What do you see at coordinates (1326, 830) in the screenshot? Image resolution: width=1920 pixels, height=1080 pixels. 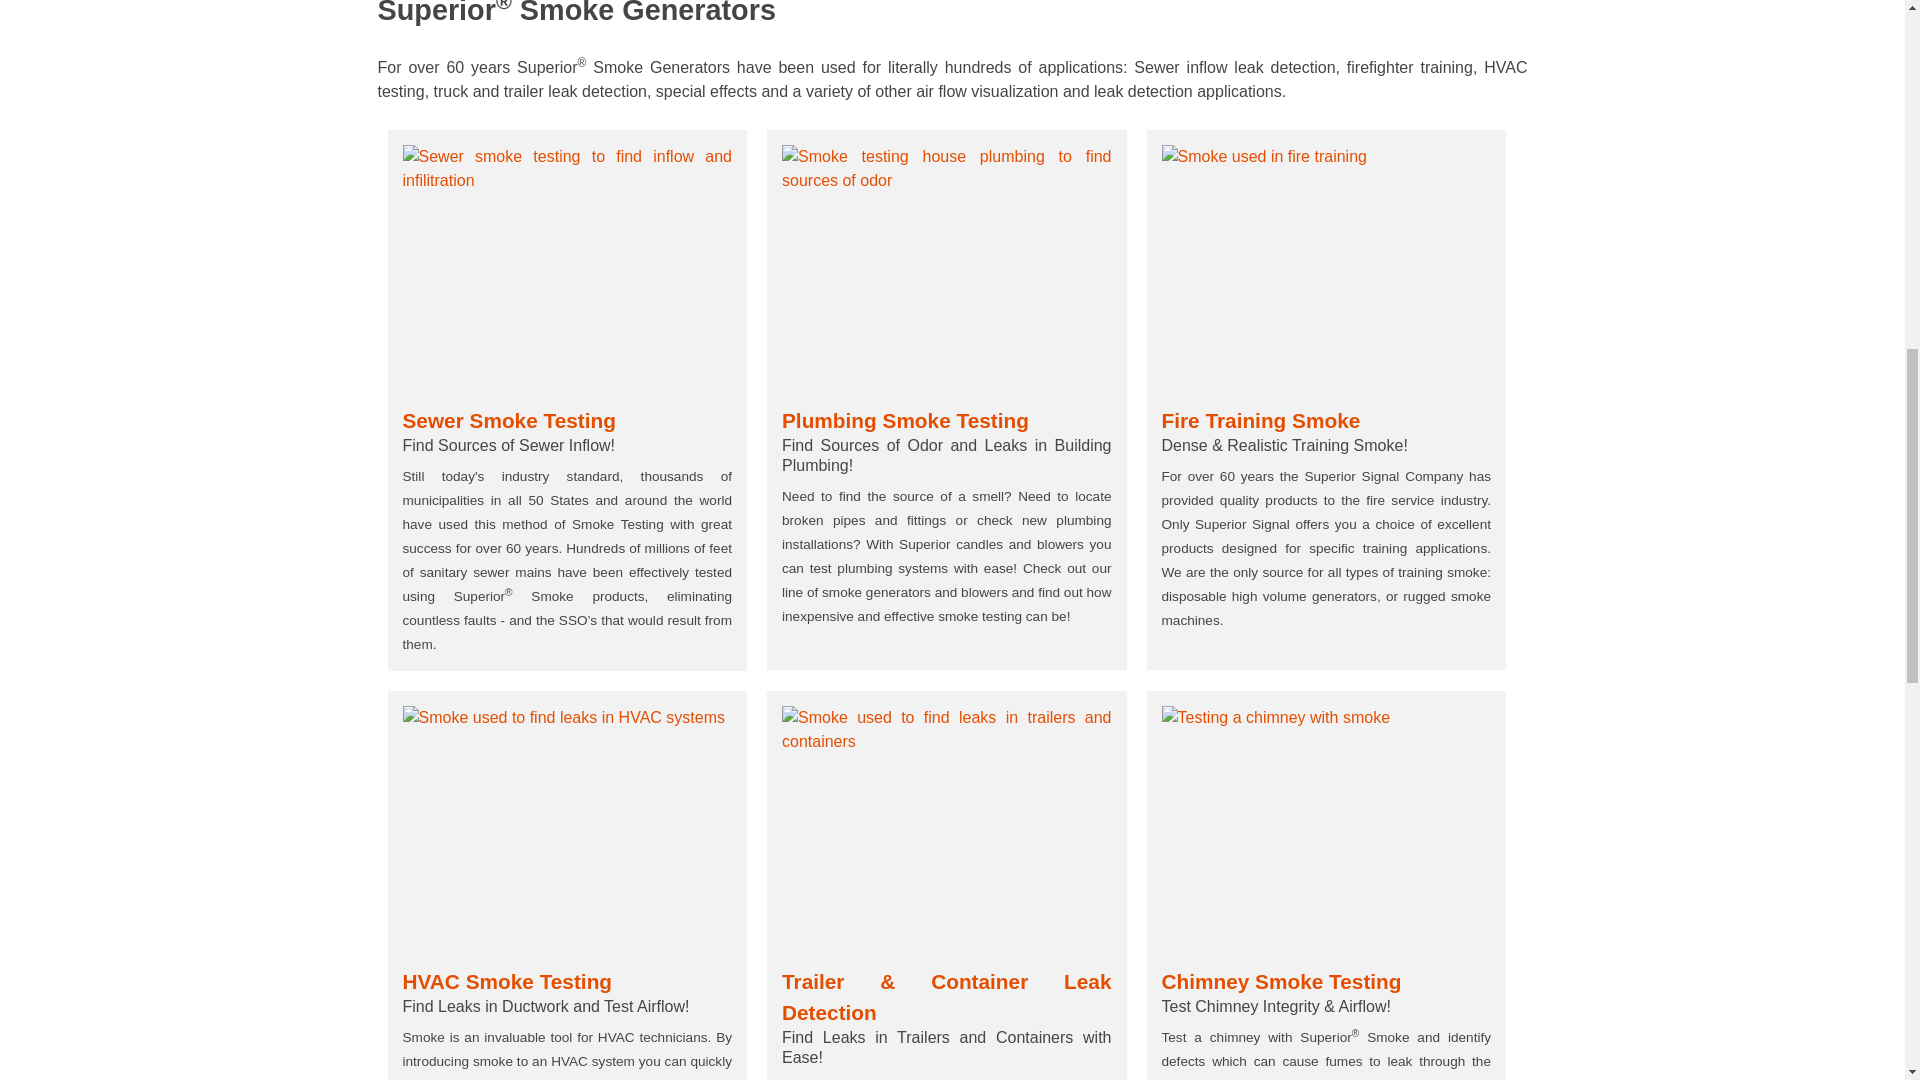 I see `Chimney Smoke Testing` at bounding box center [1326, 830].